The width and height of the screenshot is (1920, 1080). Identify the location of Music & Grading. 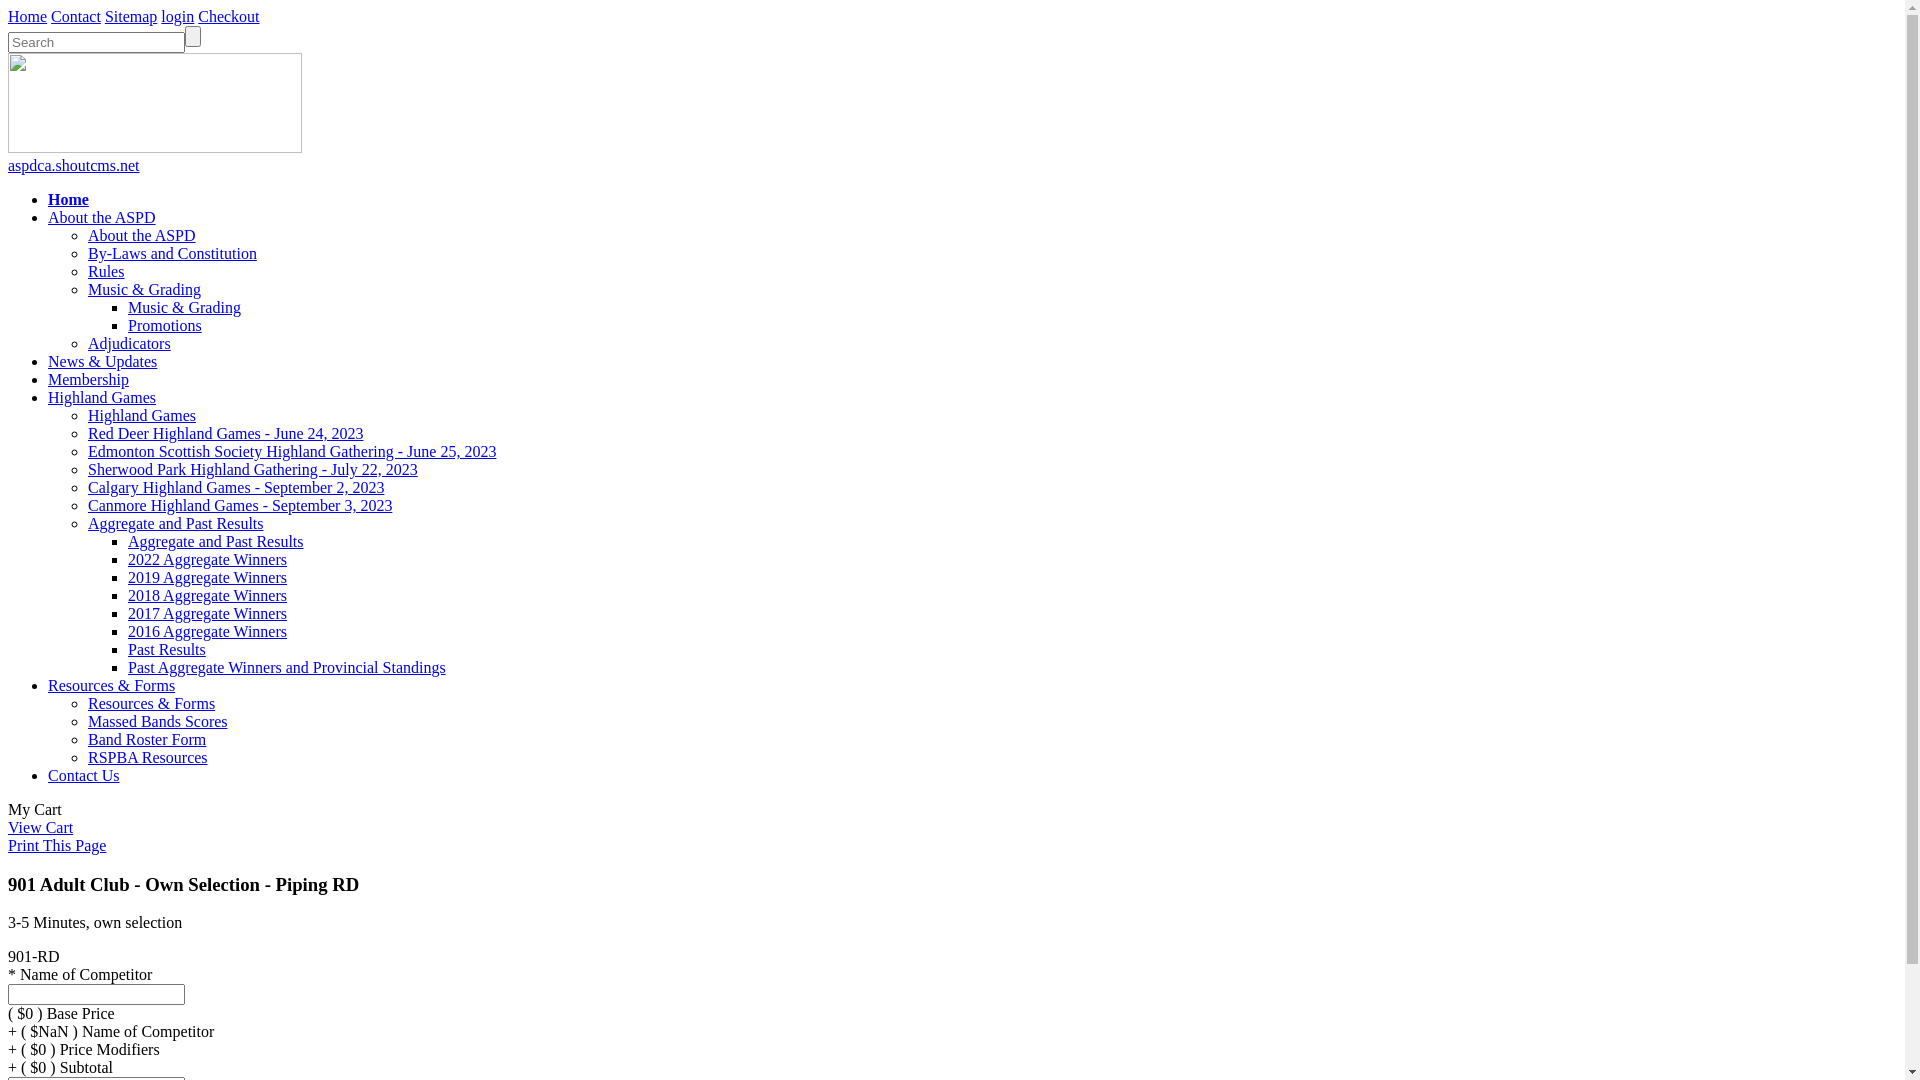
(144, 290).